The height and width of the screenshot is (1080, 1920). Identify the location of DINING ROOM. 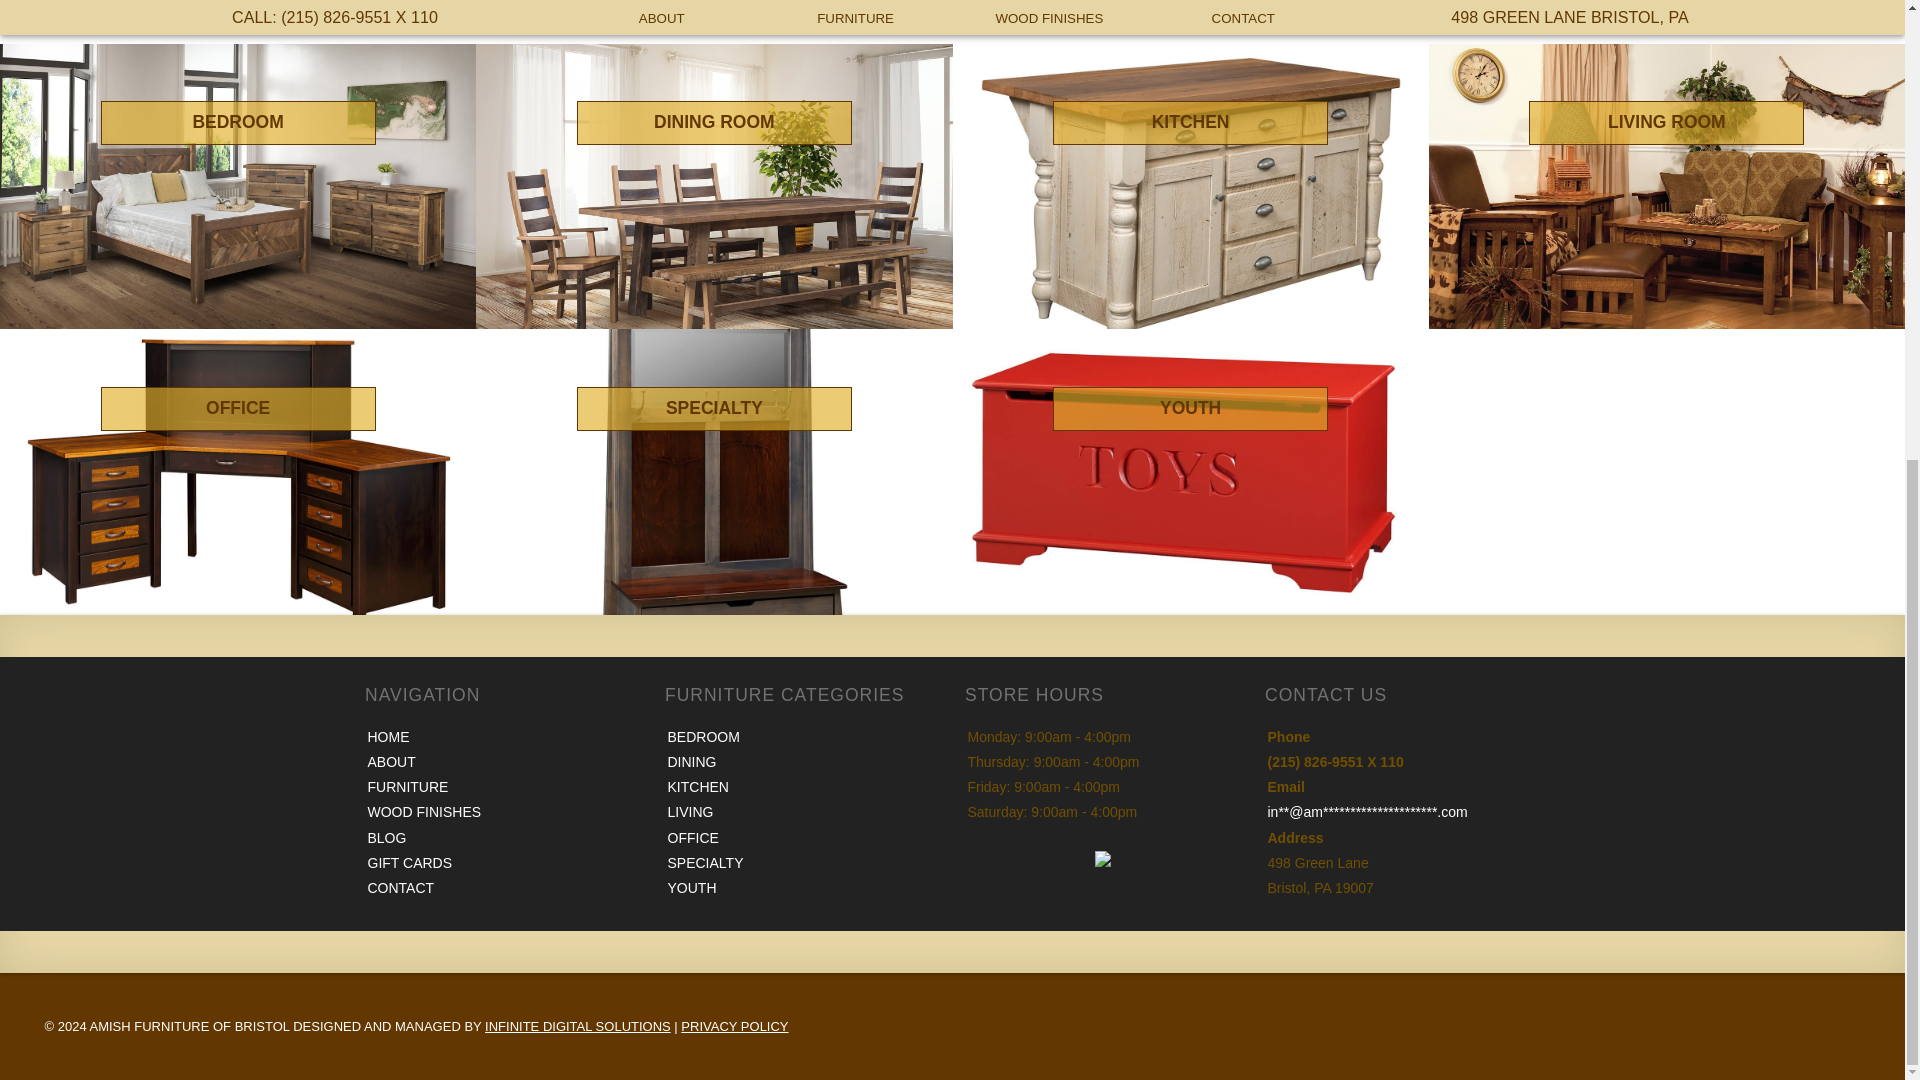
(714, 182).